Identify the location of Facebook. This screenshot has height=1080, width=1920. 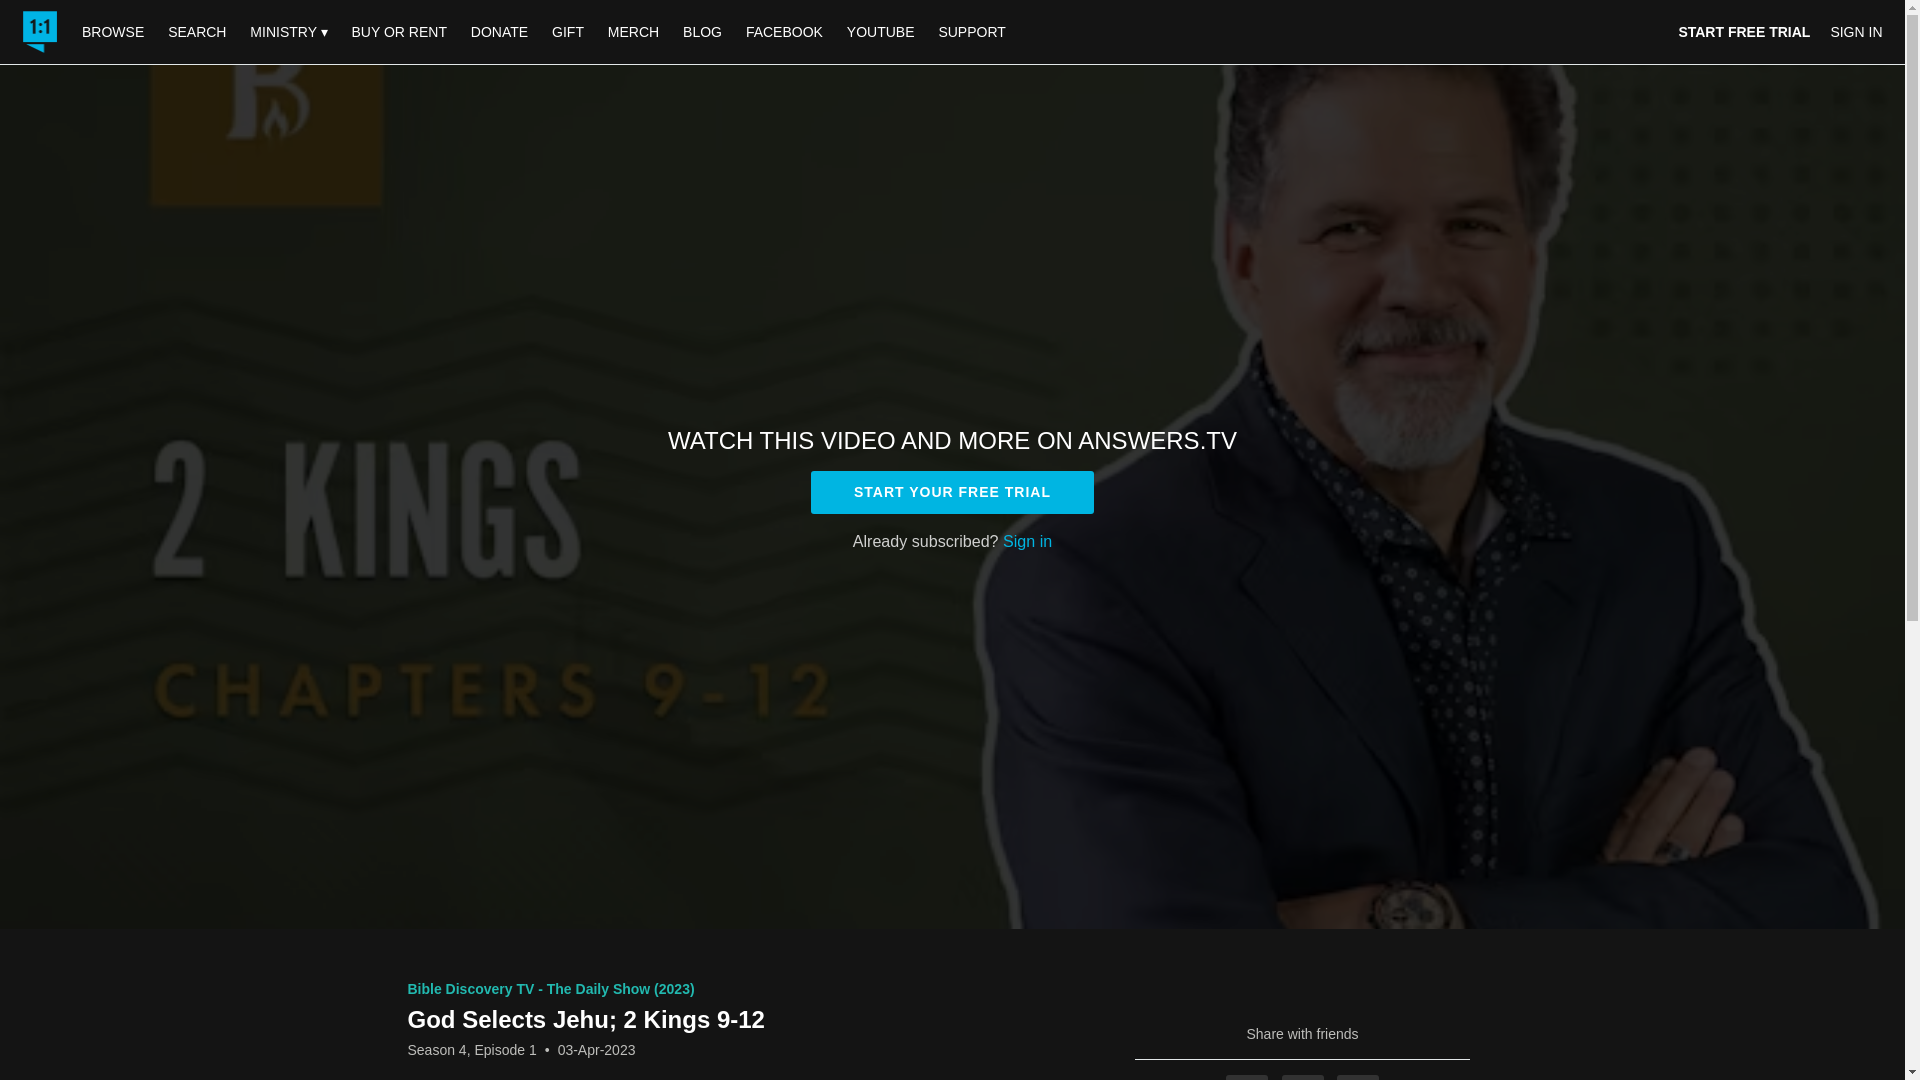
(1246, 1077).